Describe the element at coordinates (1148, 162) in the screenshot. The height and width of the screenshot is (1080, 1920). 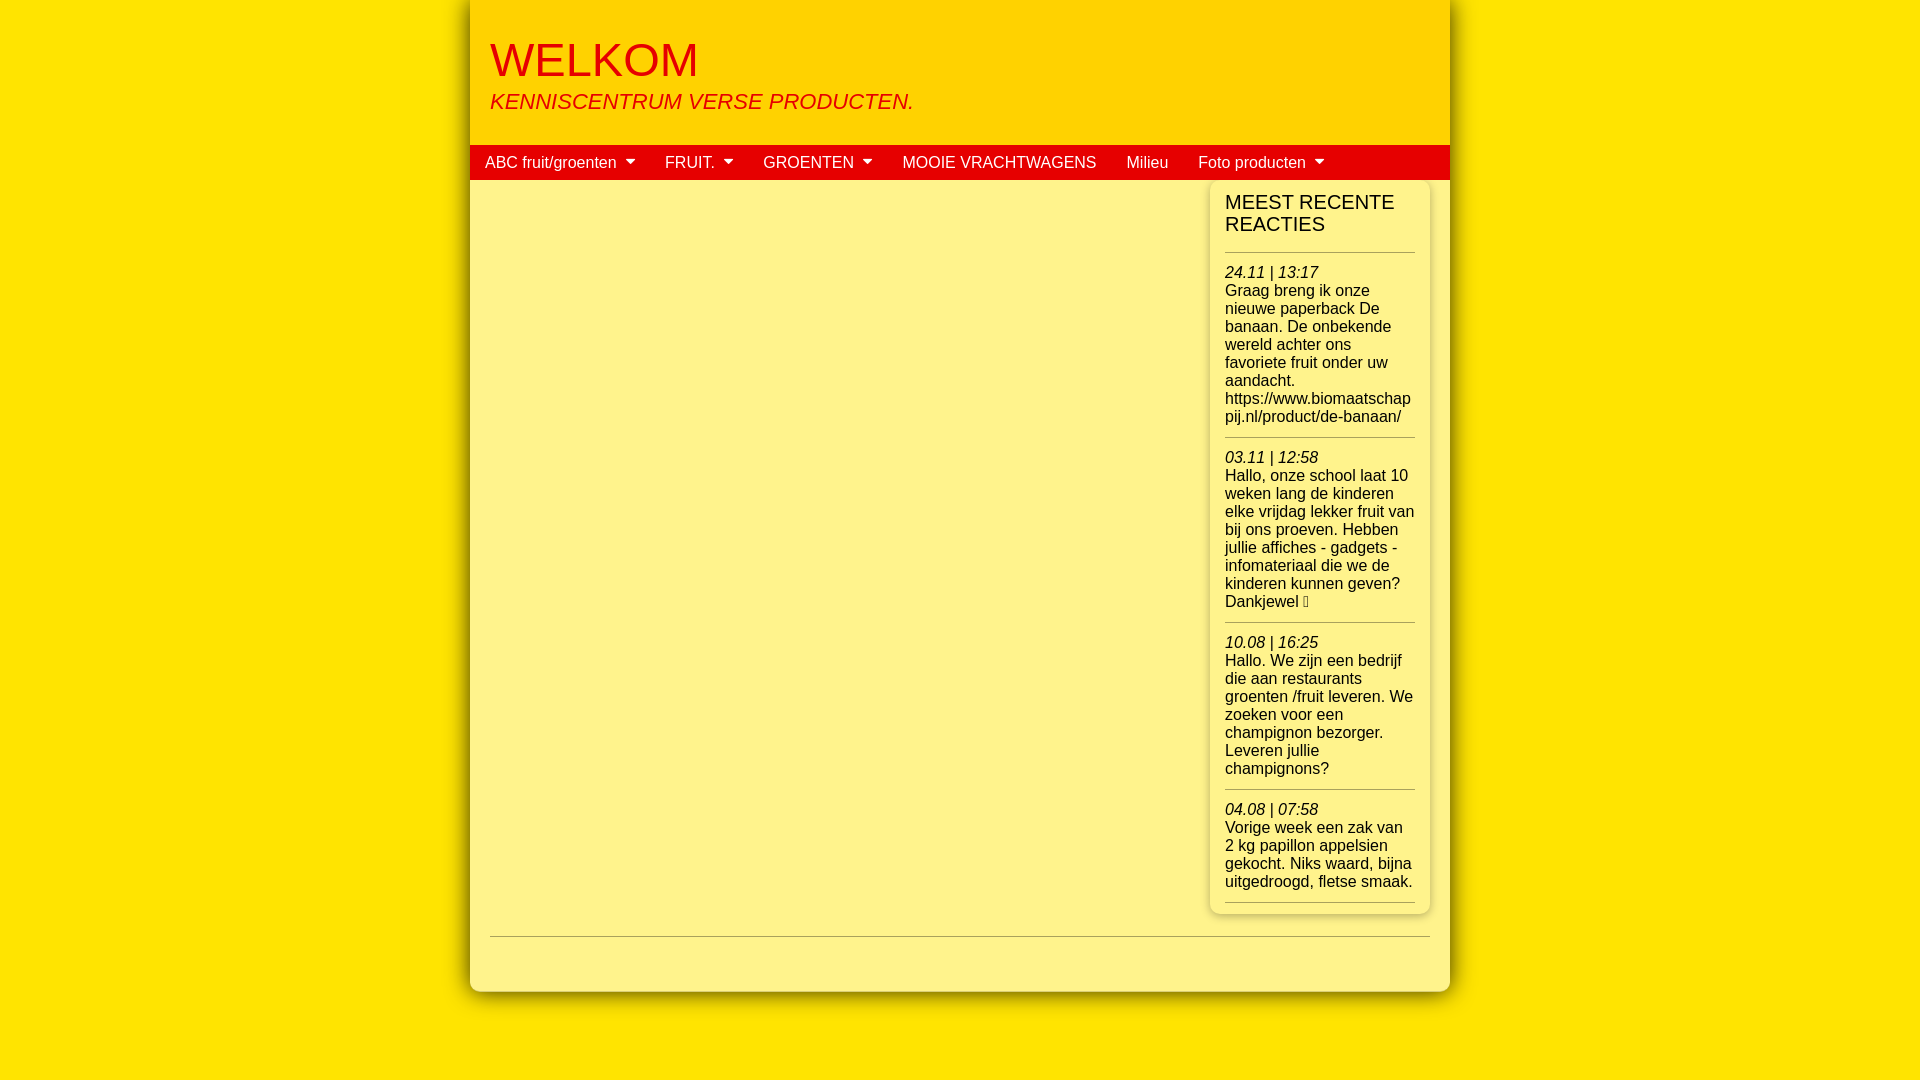
I see `Milieu` at that location.